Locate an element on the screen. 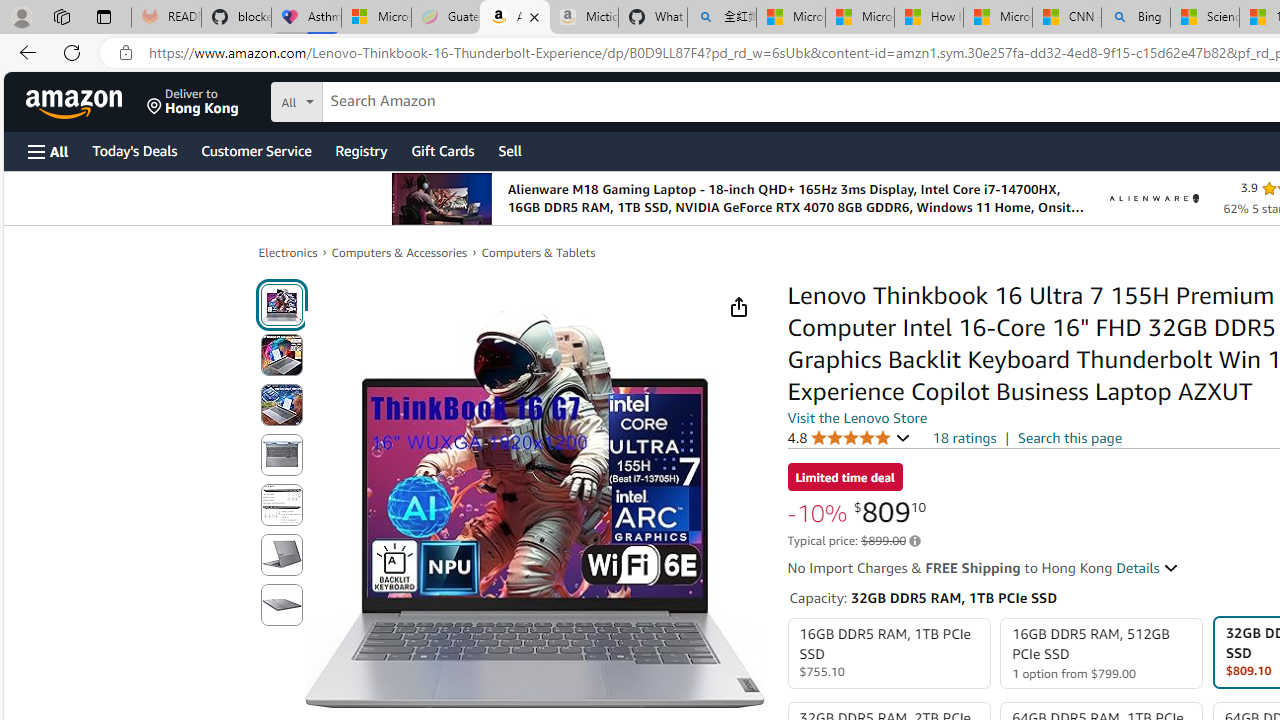 This screenshot has height=720, width=1280. Close tab is located at coordinates (534, 16).